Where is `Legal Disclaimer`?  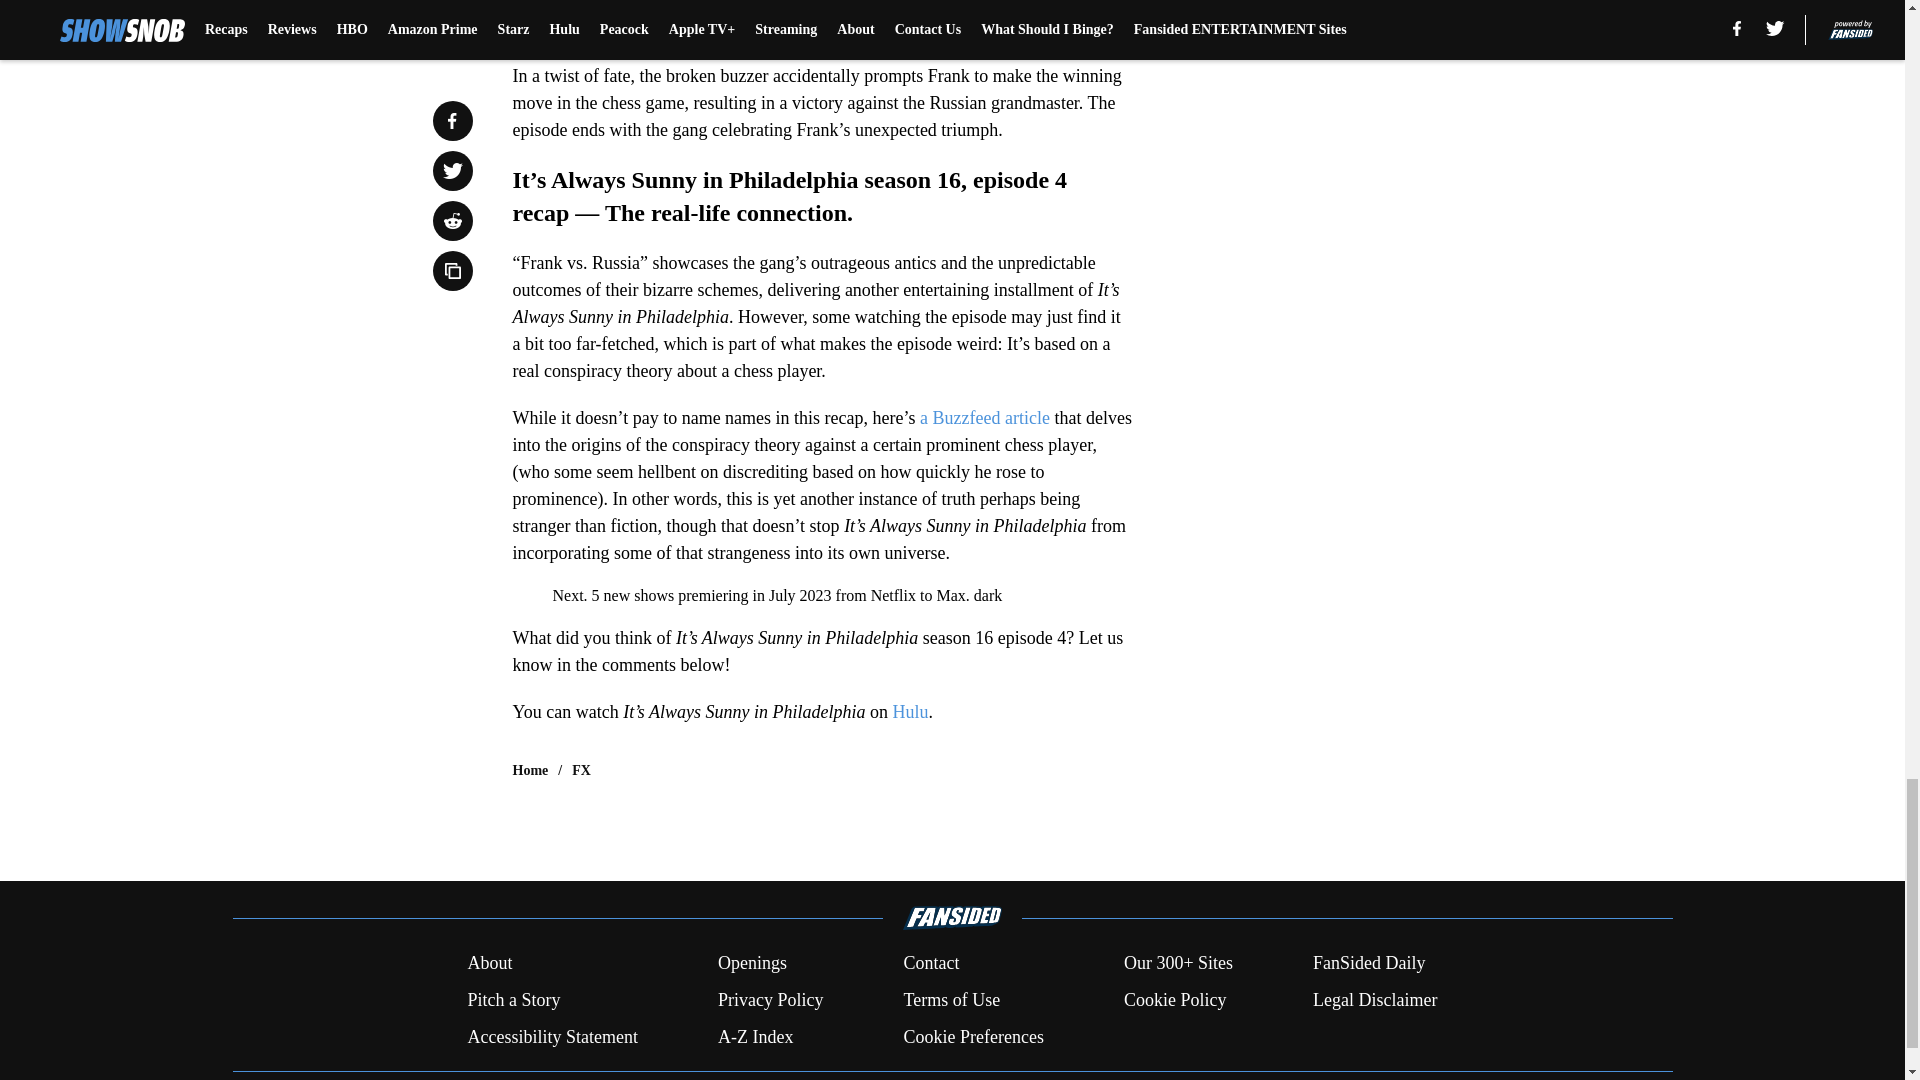
Legal Disclaimer is located at coordinates (1374, 1000).